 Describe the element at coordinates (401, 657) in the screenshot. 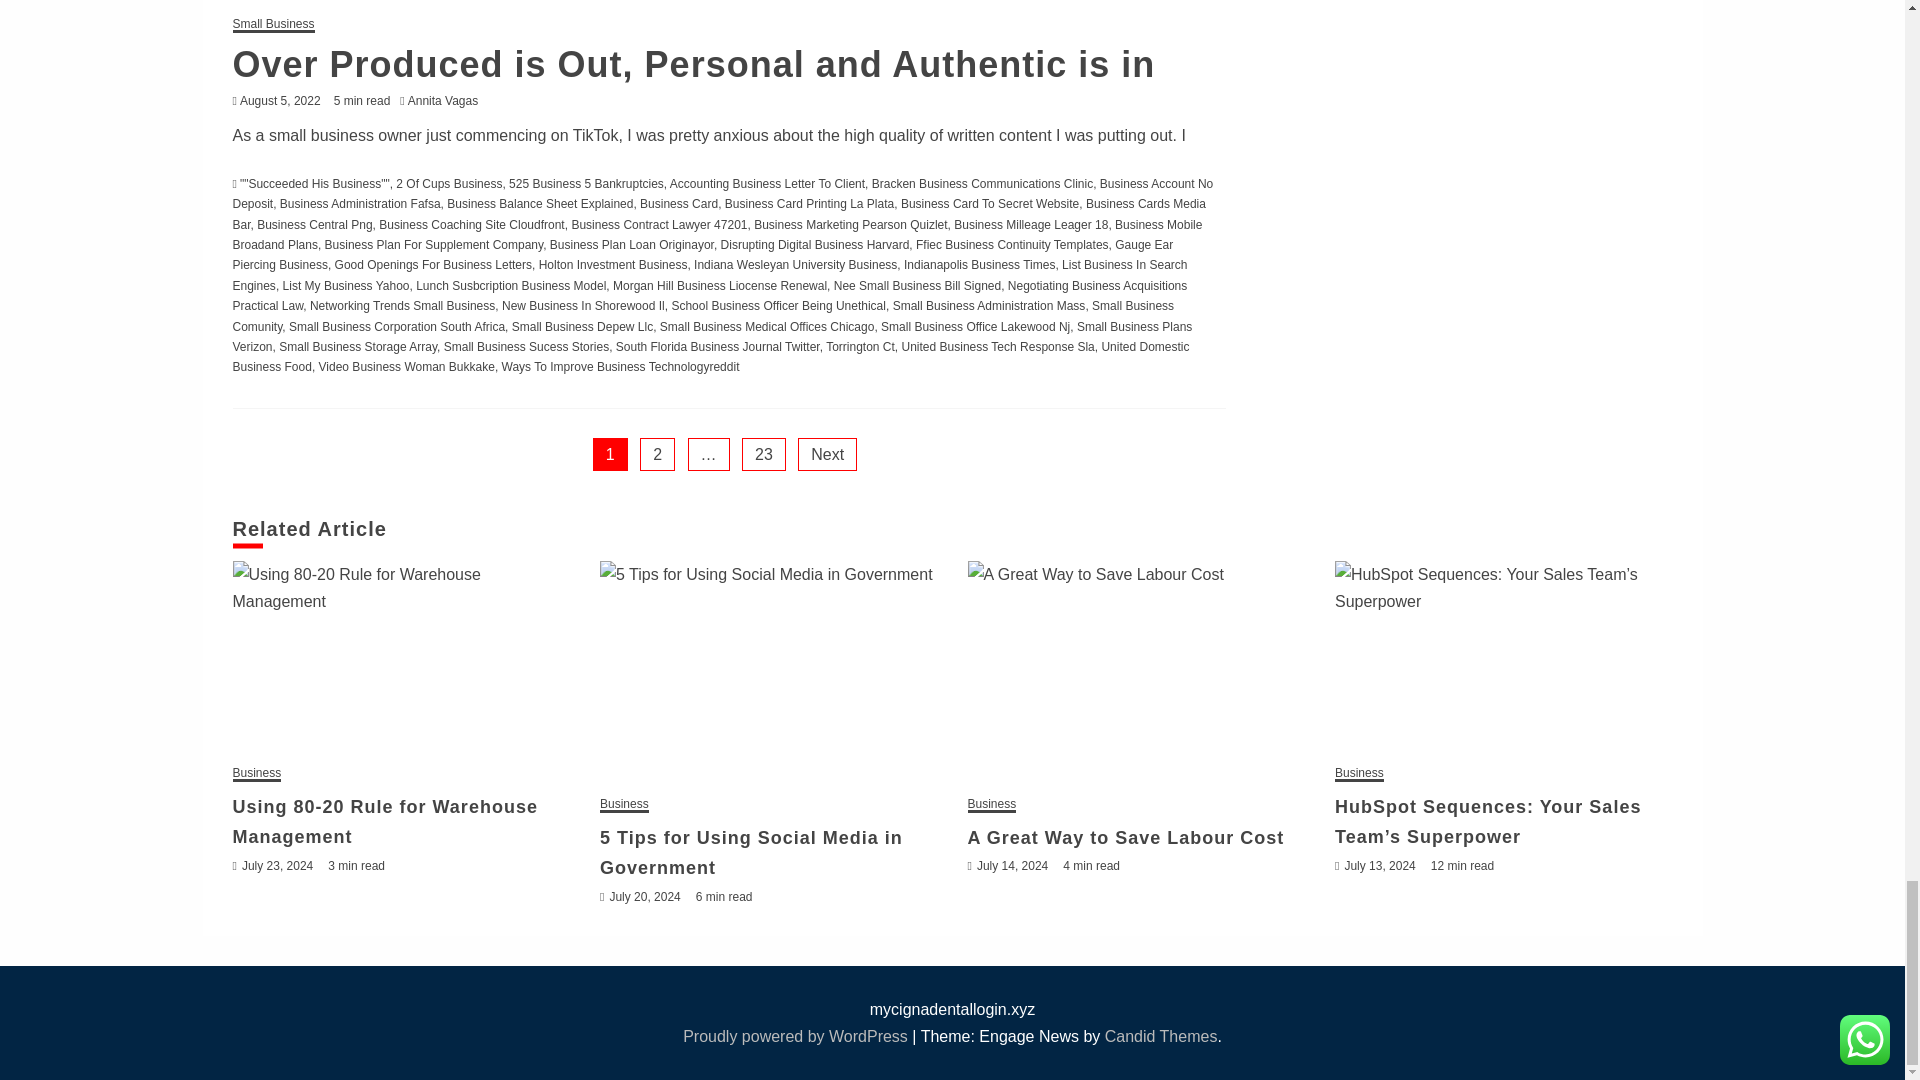

I see `Using 80-20 Rule for Warehouse Management` at that location.